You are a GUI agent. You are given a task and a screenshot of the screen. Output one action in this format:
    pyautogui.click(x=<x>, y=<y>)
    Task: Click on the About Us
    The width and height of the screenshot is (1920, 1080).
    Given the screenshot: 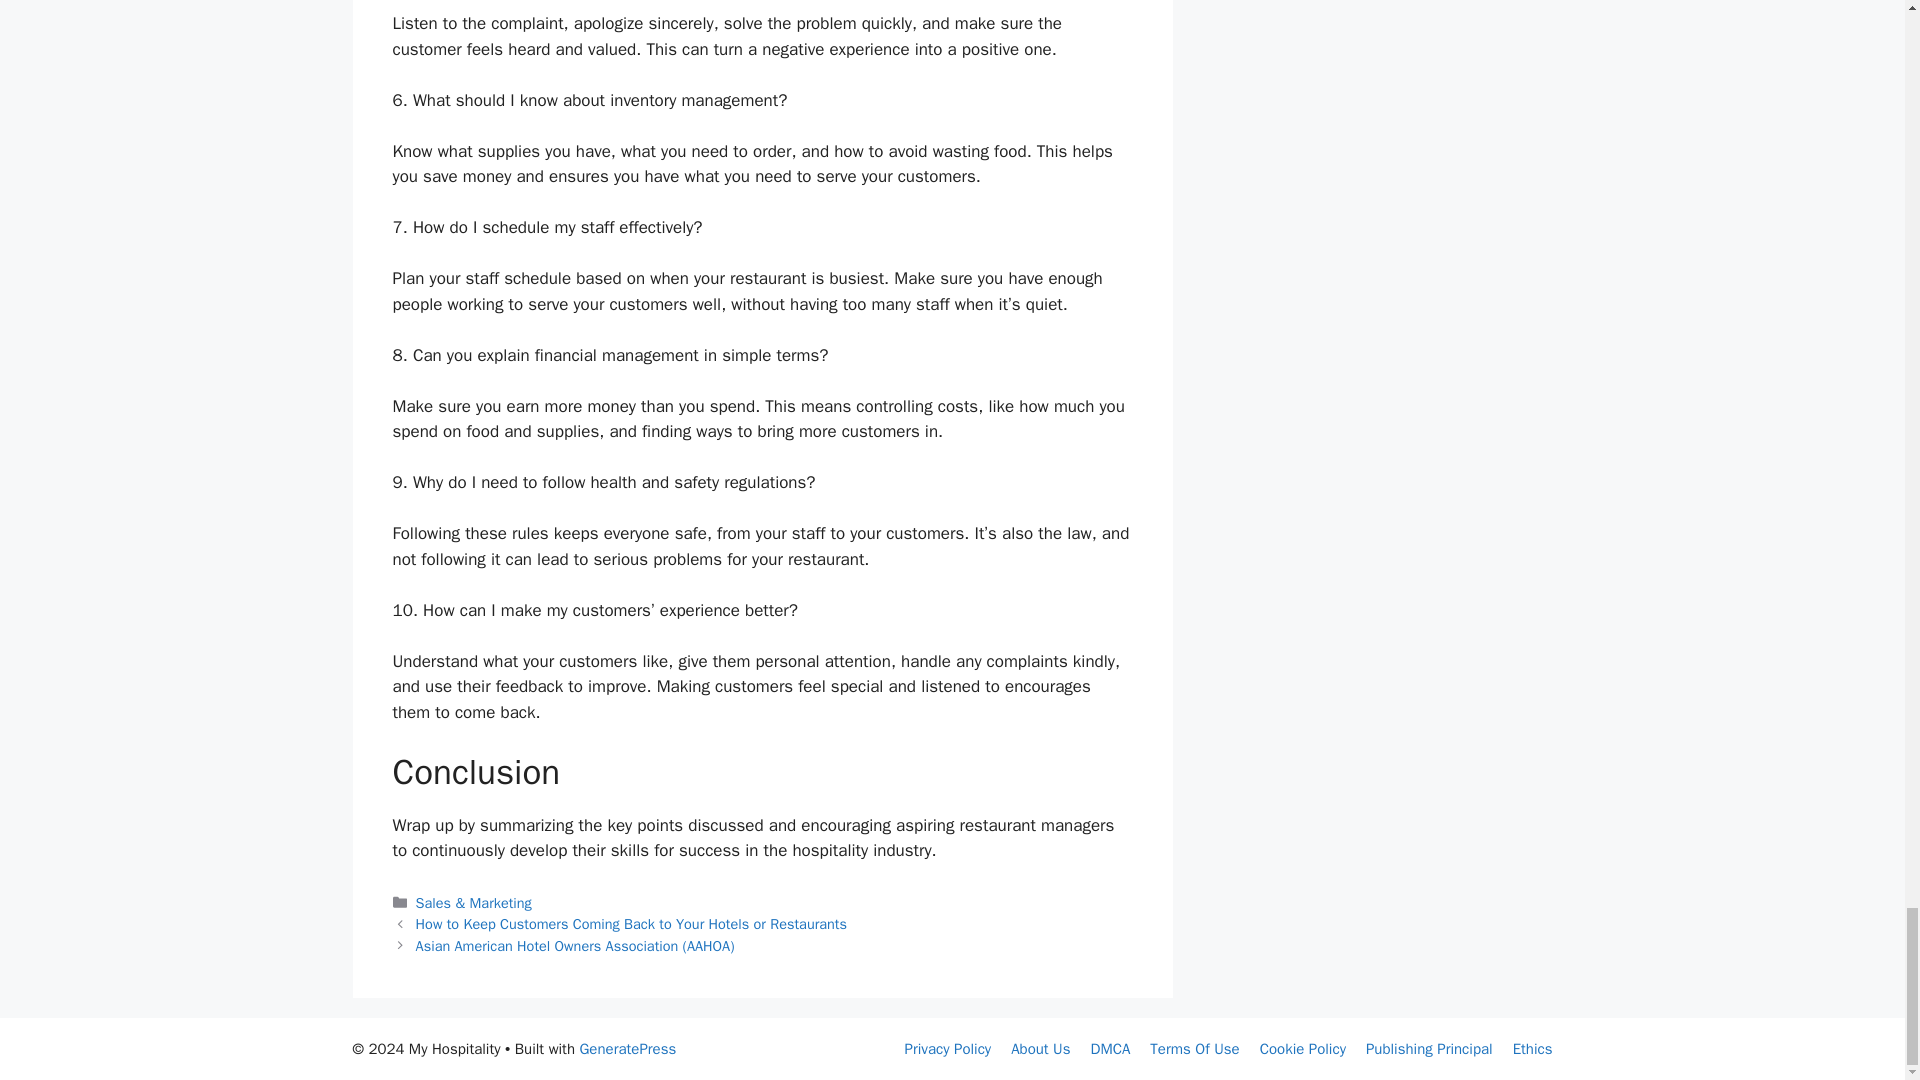 What is the action you would take?
    pyautogui.click(x=1040, y=1049)
    